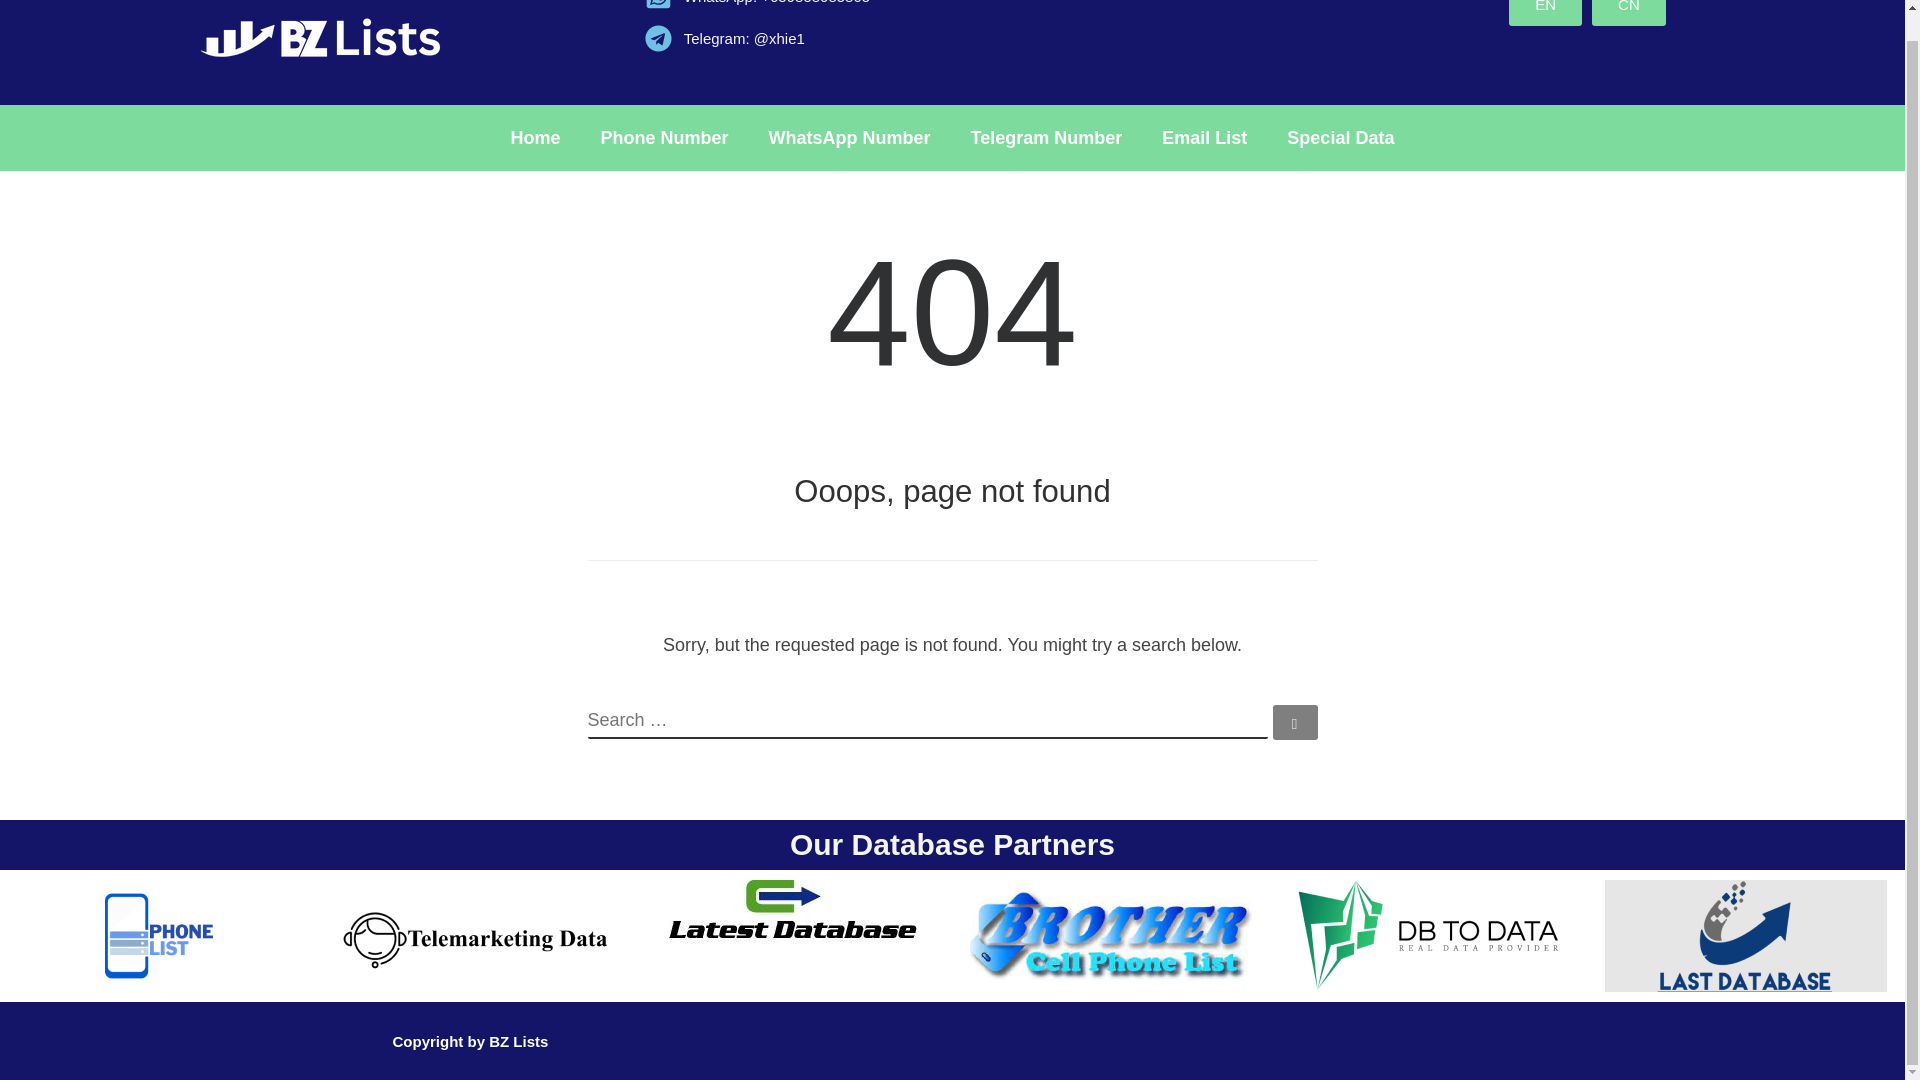 Image resolution: width=1920 pixels, height=1080 pixels. I want to click on Telegram Number, so click(1046, 137).